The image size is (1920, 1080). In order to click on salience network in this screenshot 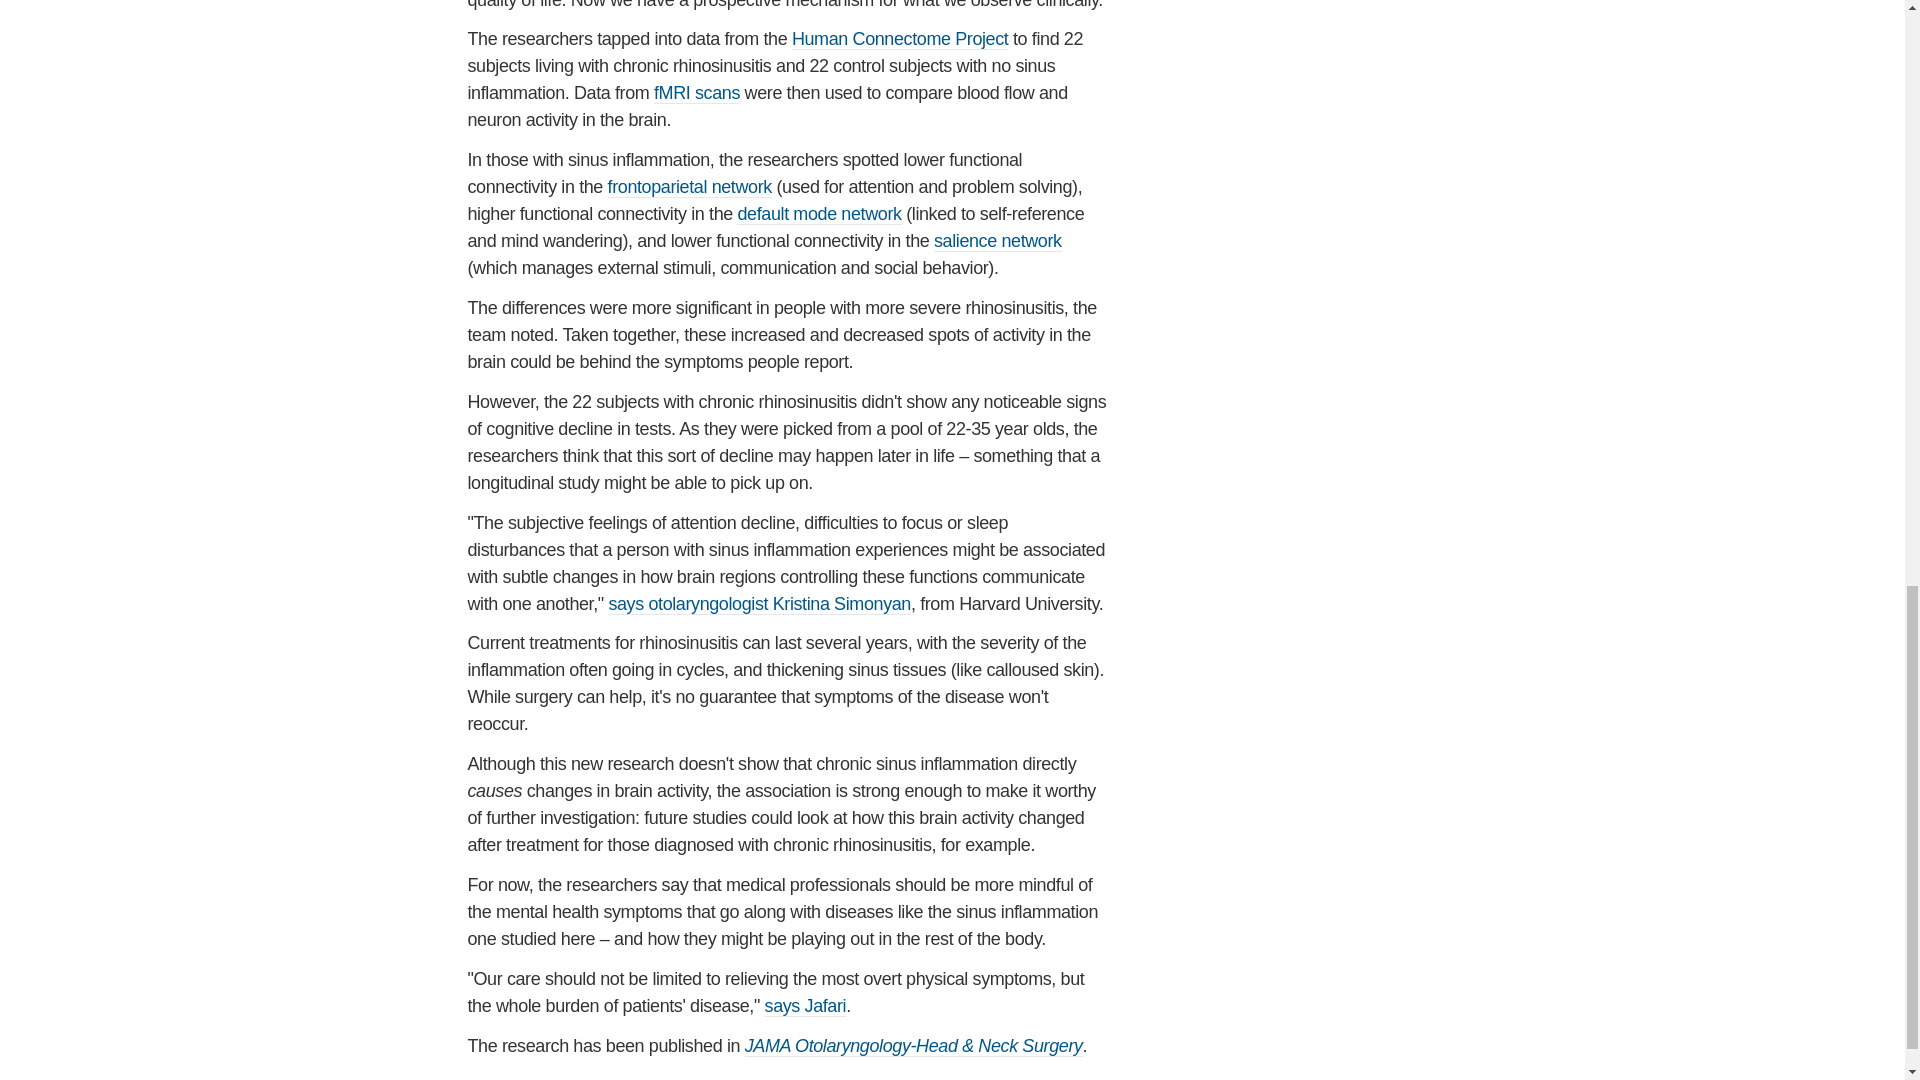, I will do `click(997, 241)`.